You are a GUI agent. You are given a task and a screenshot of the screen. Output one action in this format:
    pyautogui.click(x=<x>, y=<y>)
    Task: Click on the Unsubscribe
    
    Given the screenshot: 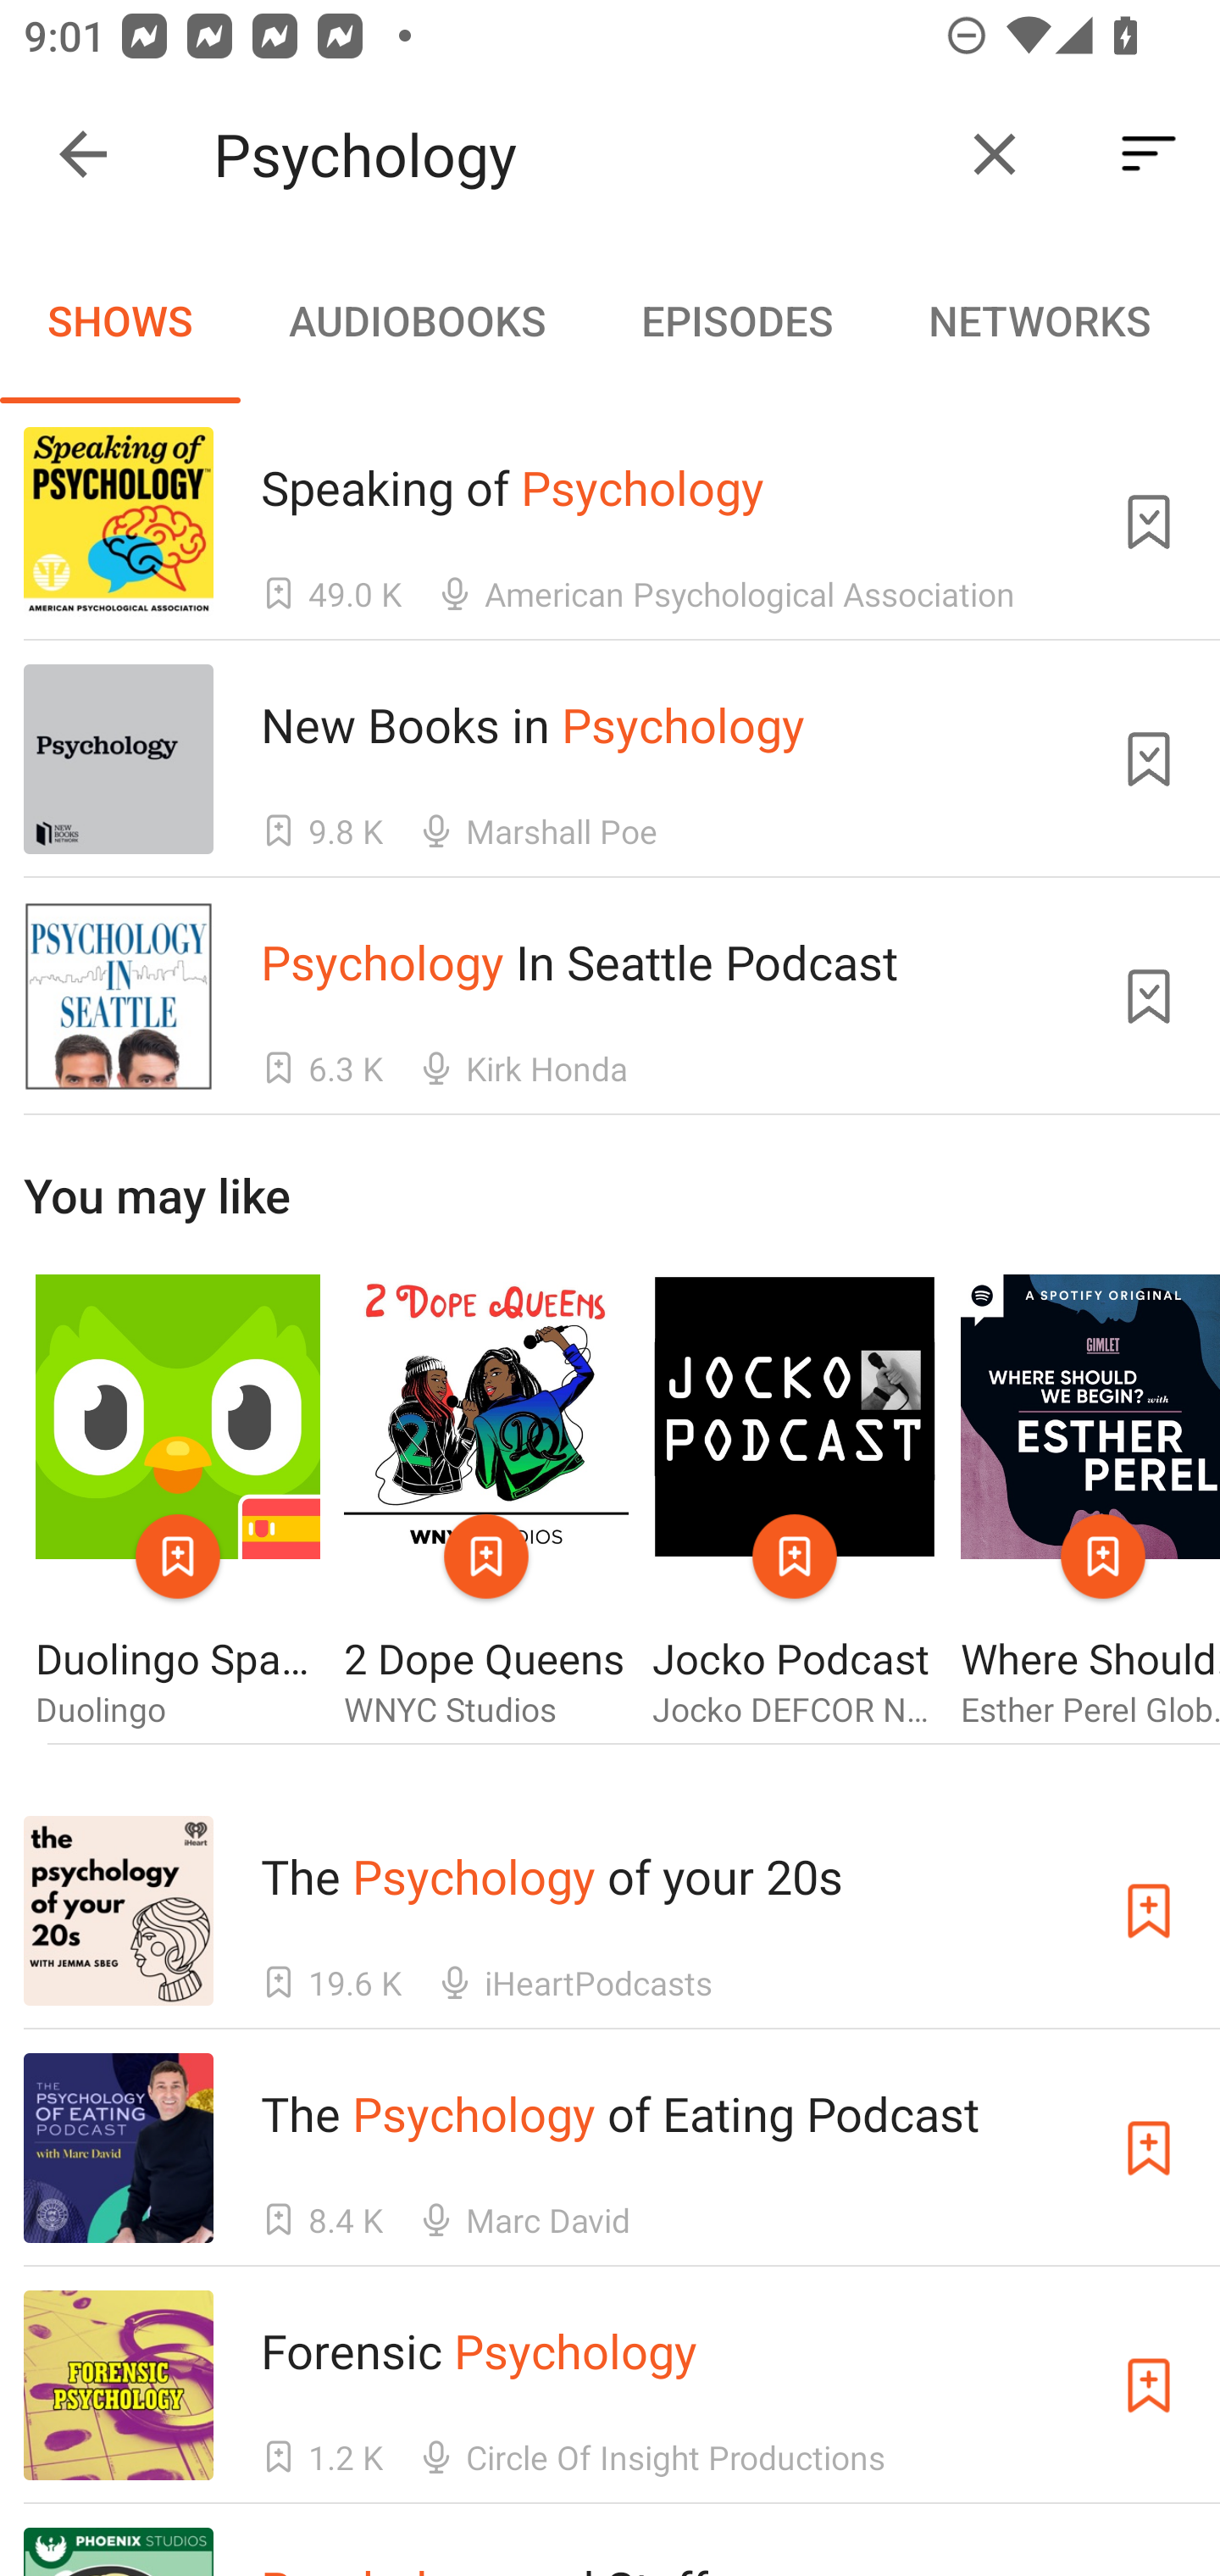 What is the action you would take?
    pyautogui.click(x=1149, y=759)
    